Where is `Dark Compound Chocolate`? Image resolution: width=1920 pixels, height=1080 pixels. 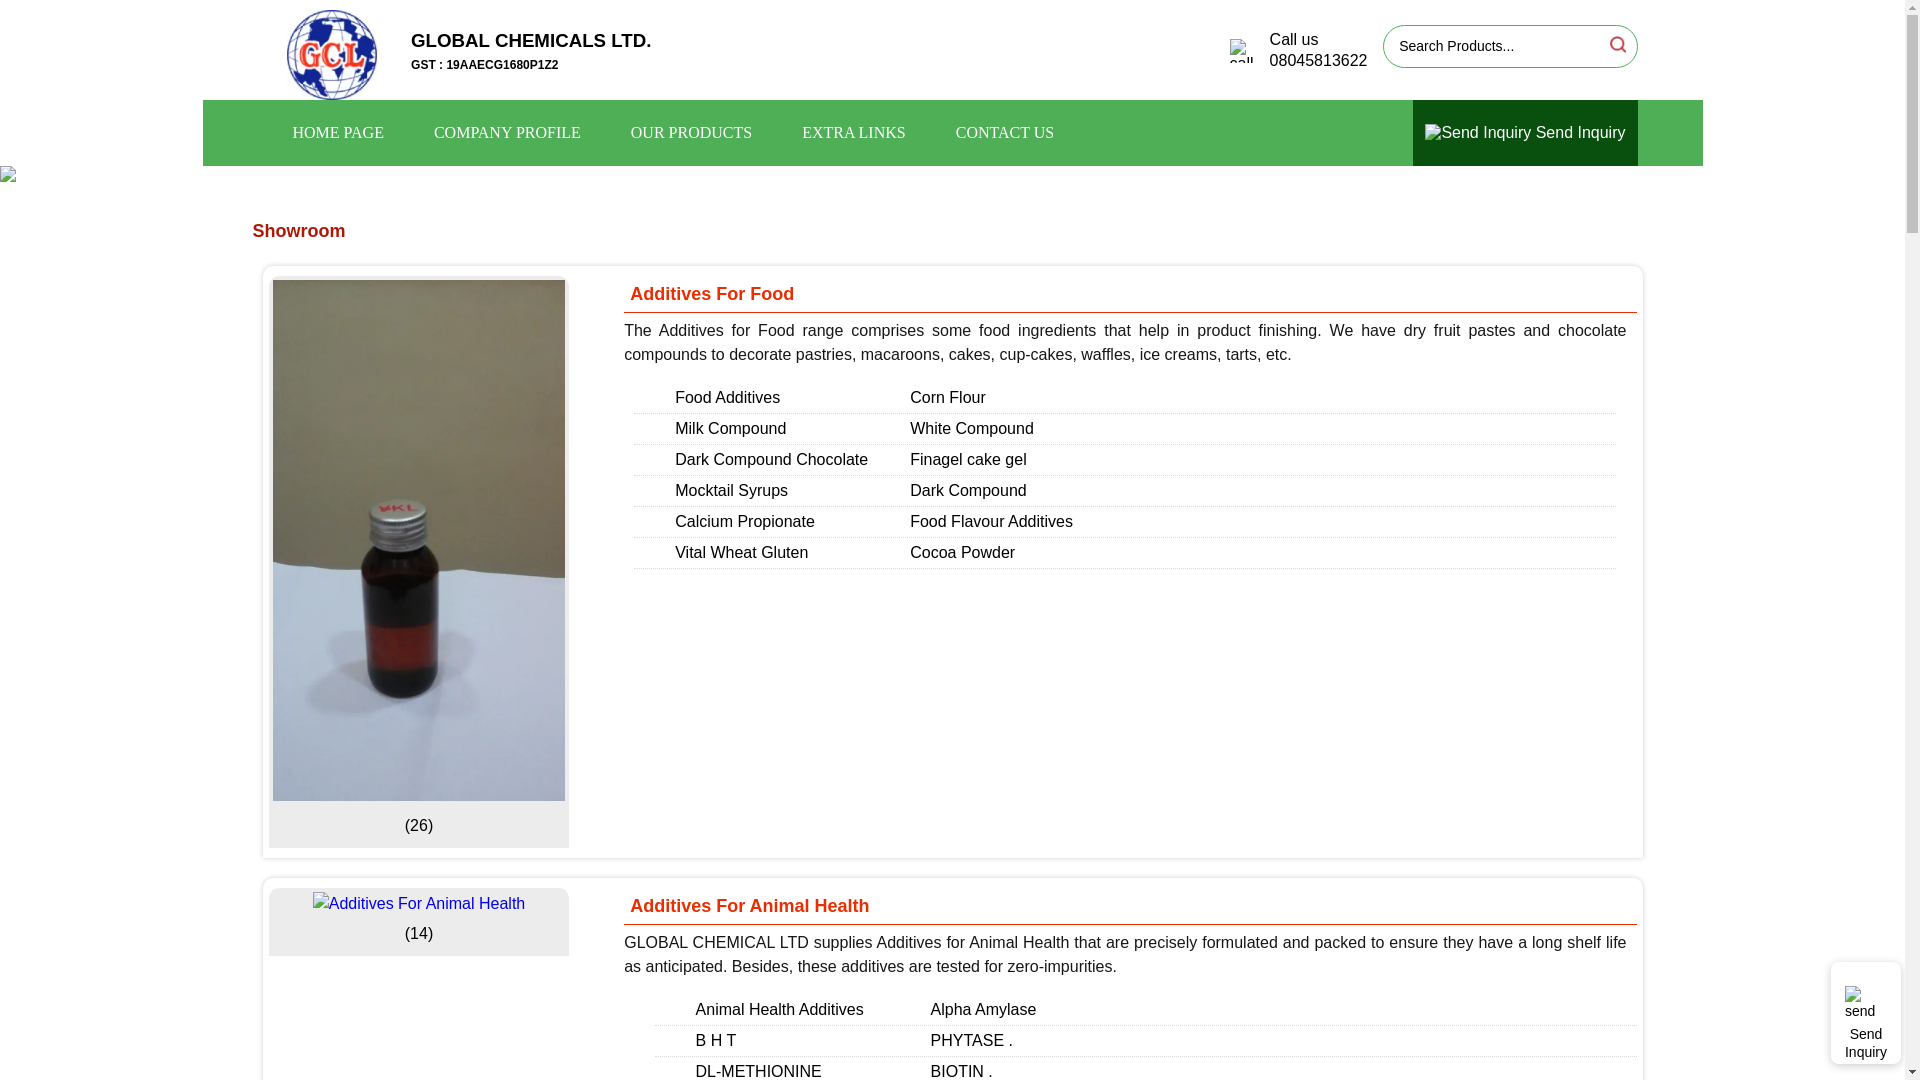
Dark Compound Chocolate is located at coordinates (771, 459).